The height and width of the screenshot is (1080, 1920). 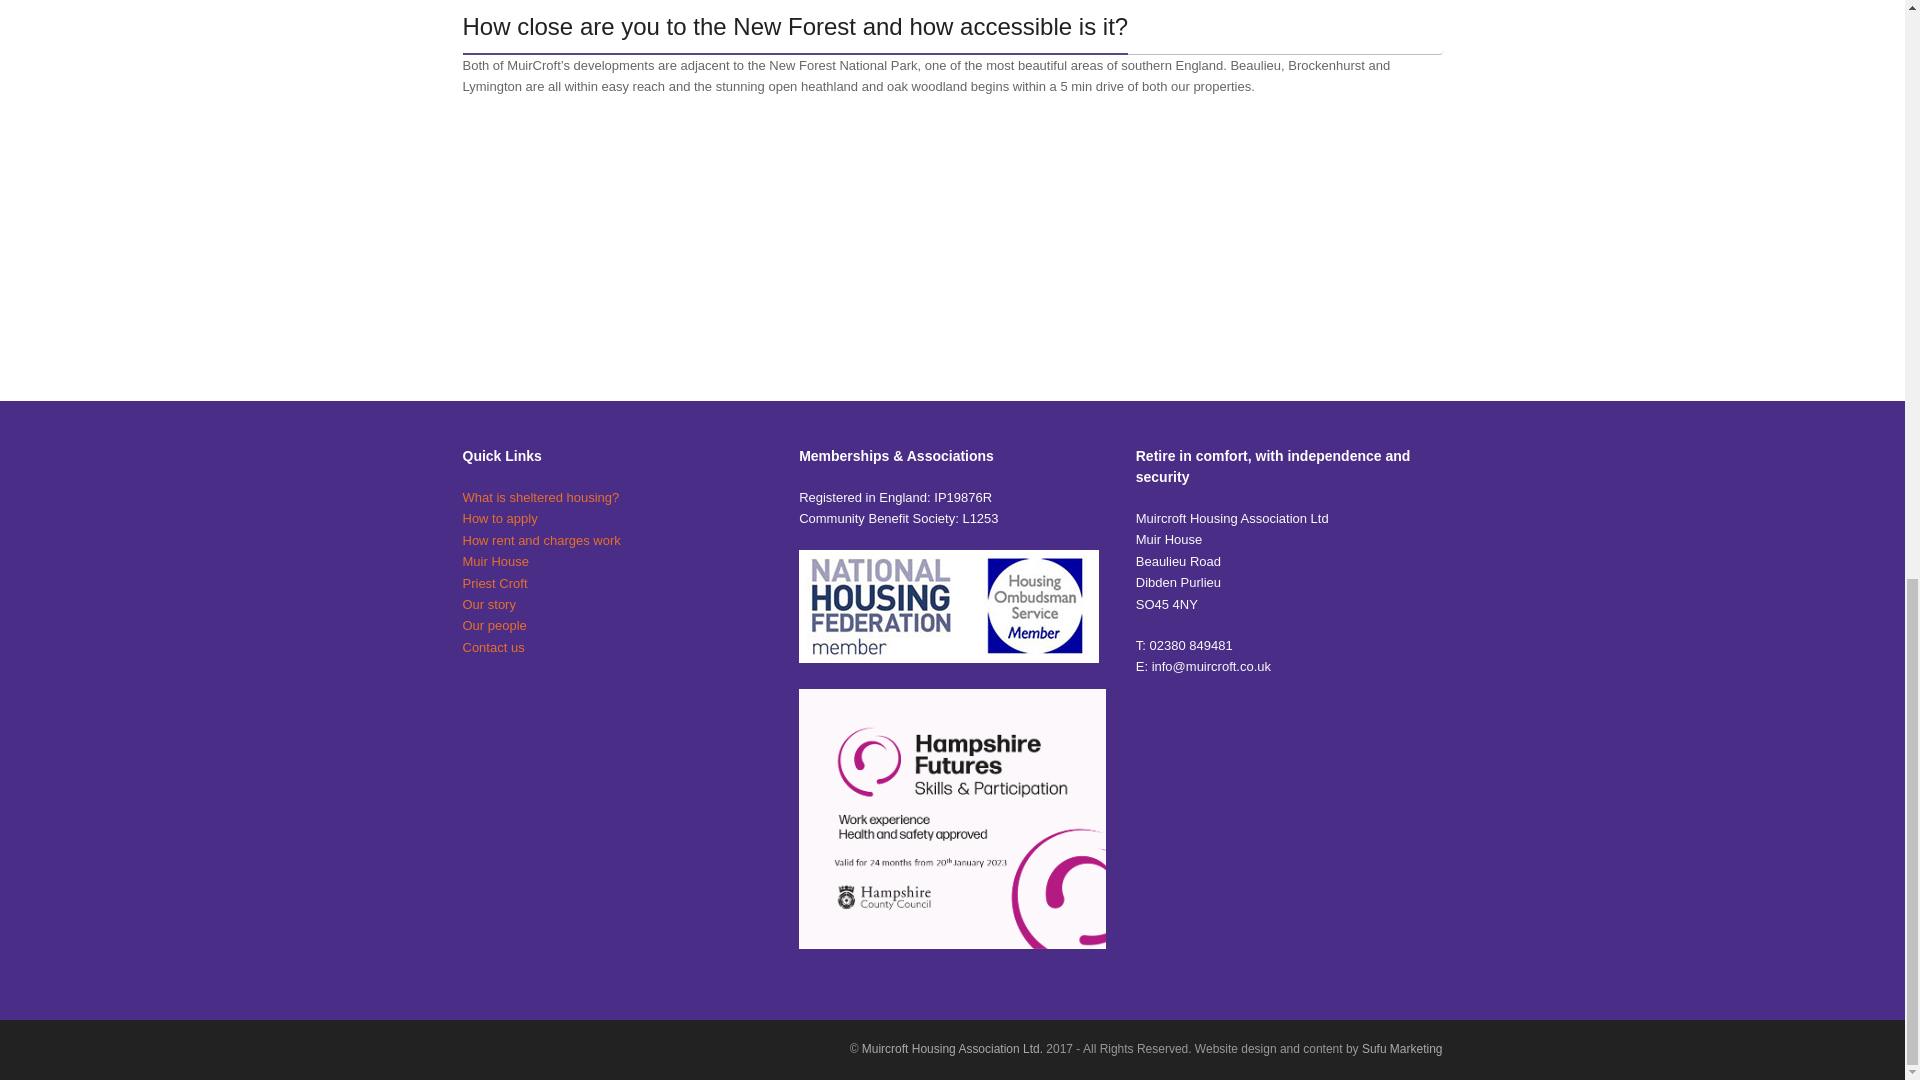 I want to click on How to apply, so click(x=500, y=518).